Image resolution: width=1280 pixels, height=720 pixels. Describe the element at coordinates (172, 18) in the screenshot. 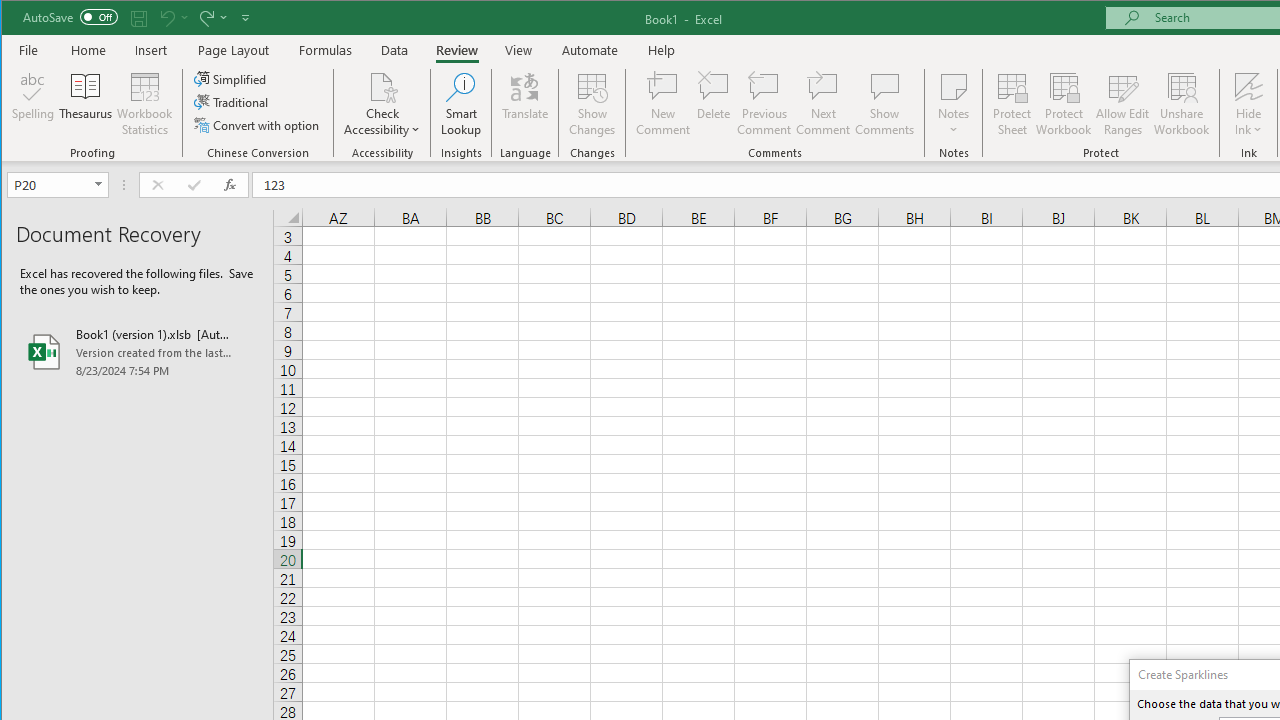

I see `Undo` at that location.